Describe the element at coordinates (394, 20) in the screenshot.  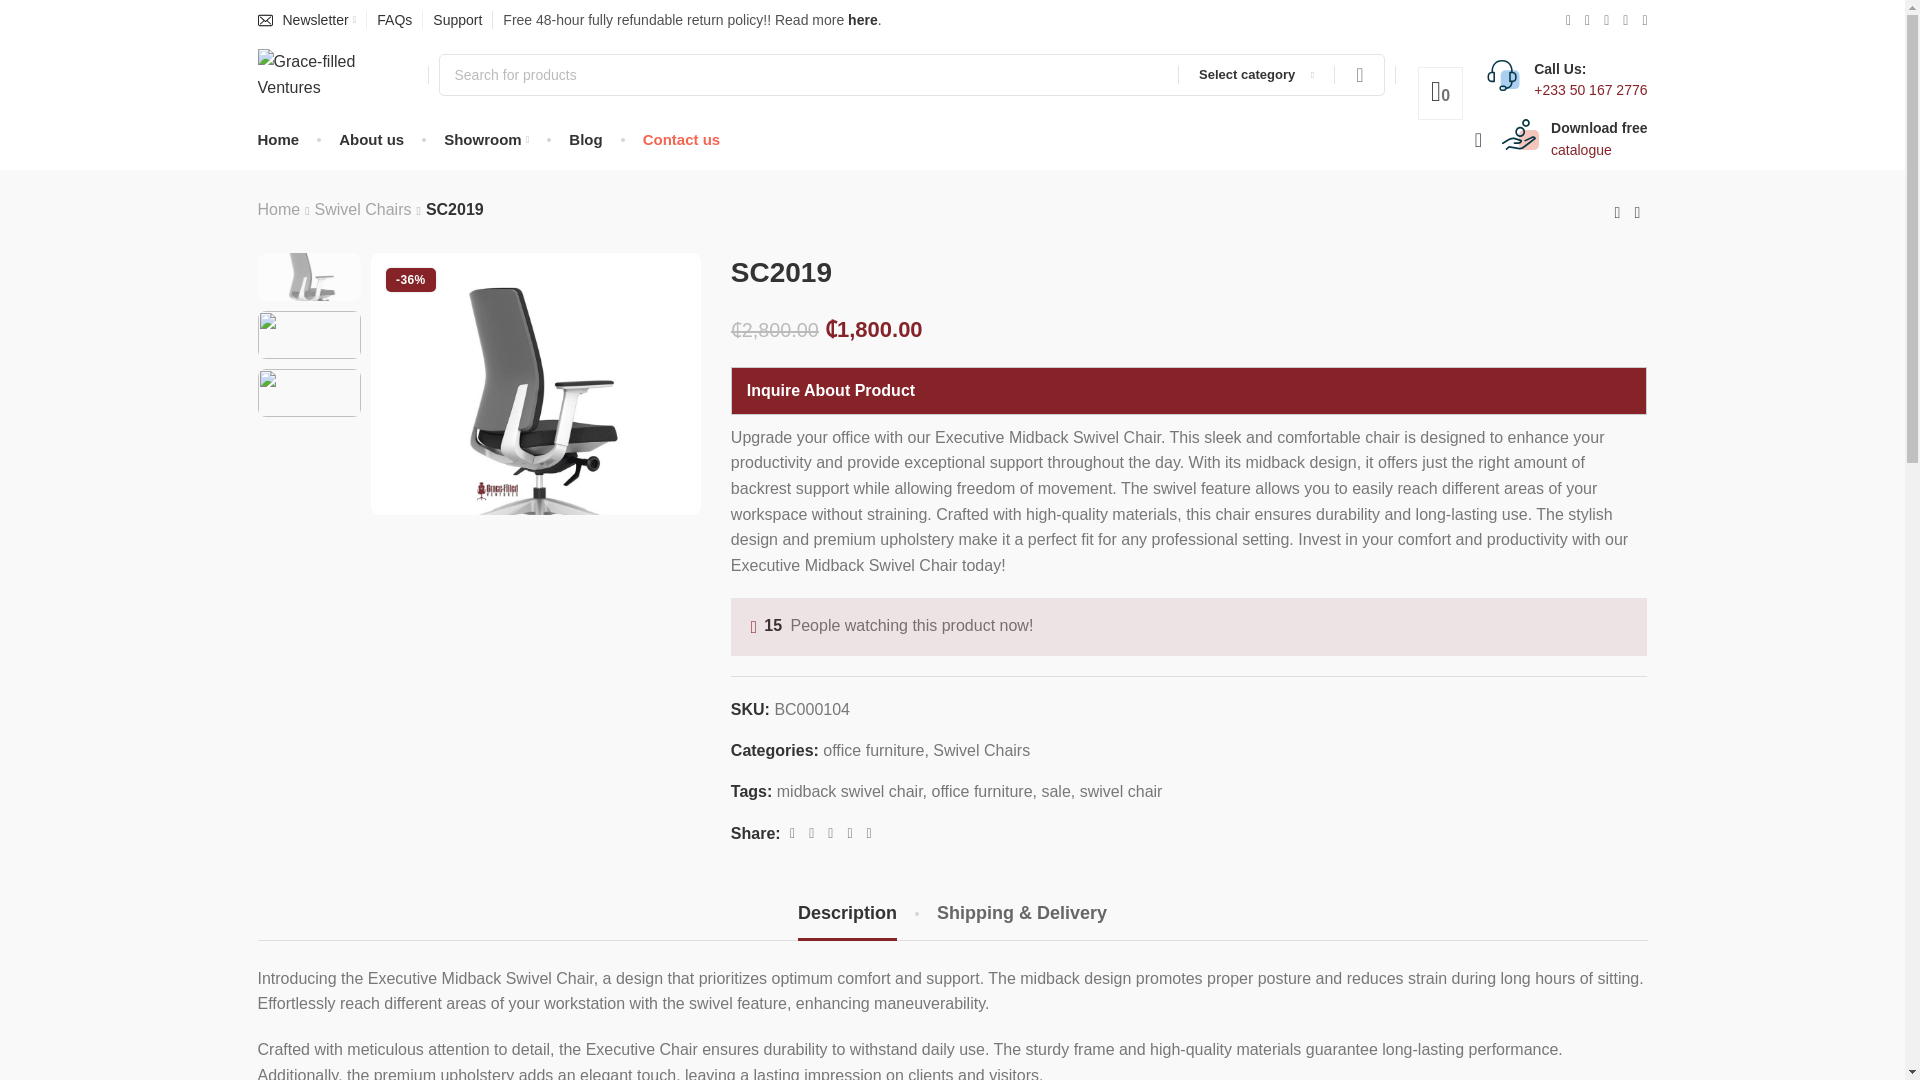
I see `FAQs` at that location.